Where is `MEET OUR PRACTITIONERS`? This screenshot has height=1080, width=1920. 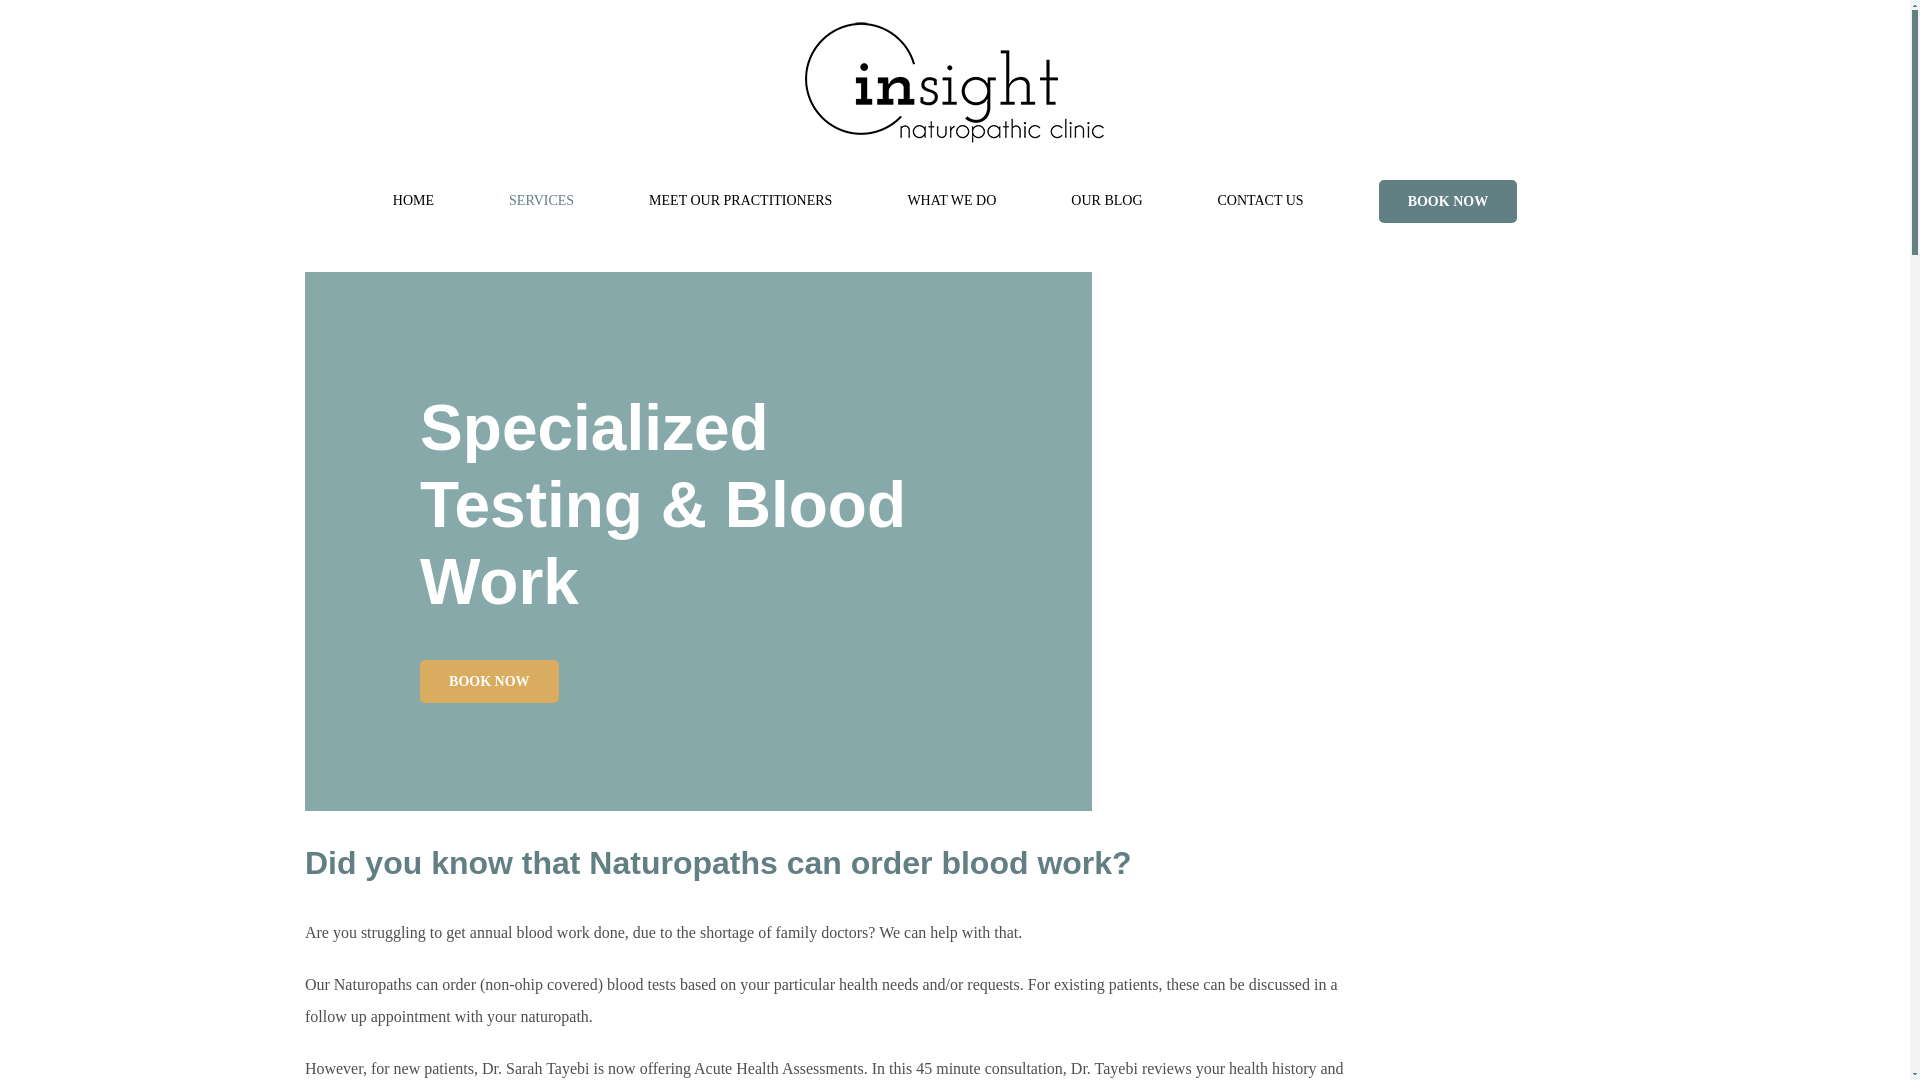 MEET OUR PRACTITIONERS is located at coordinates (740, 200).